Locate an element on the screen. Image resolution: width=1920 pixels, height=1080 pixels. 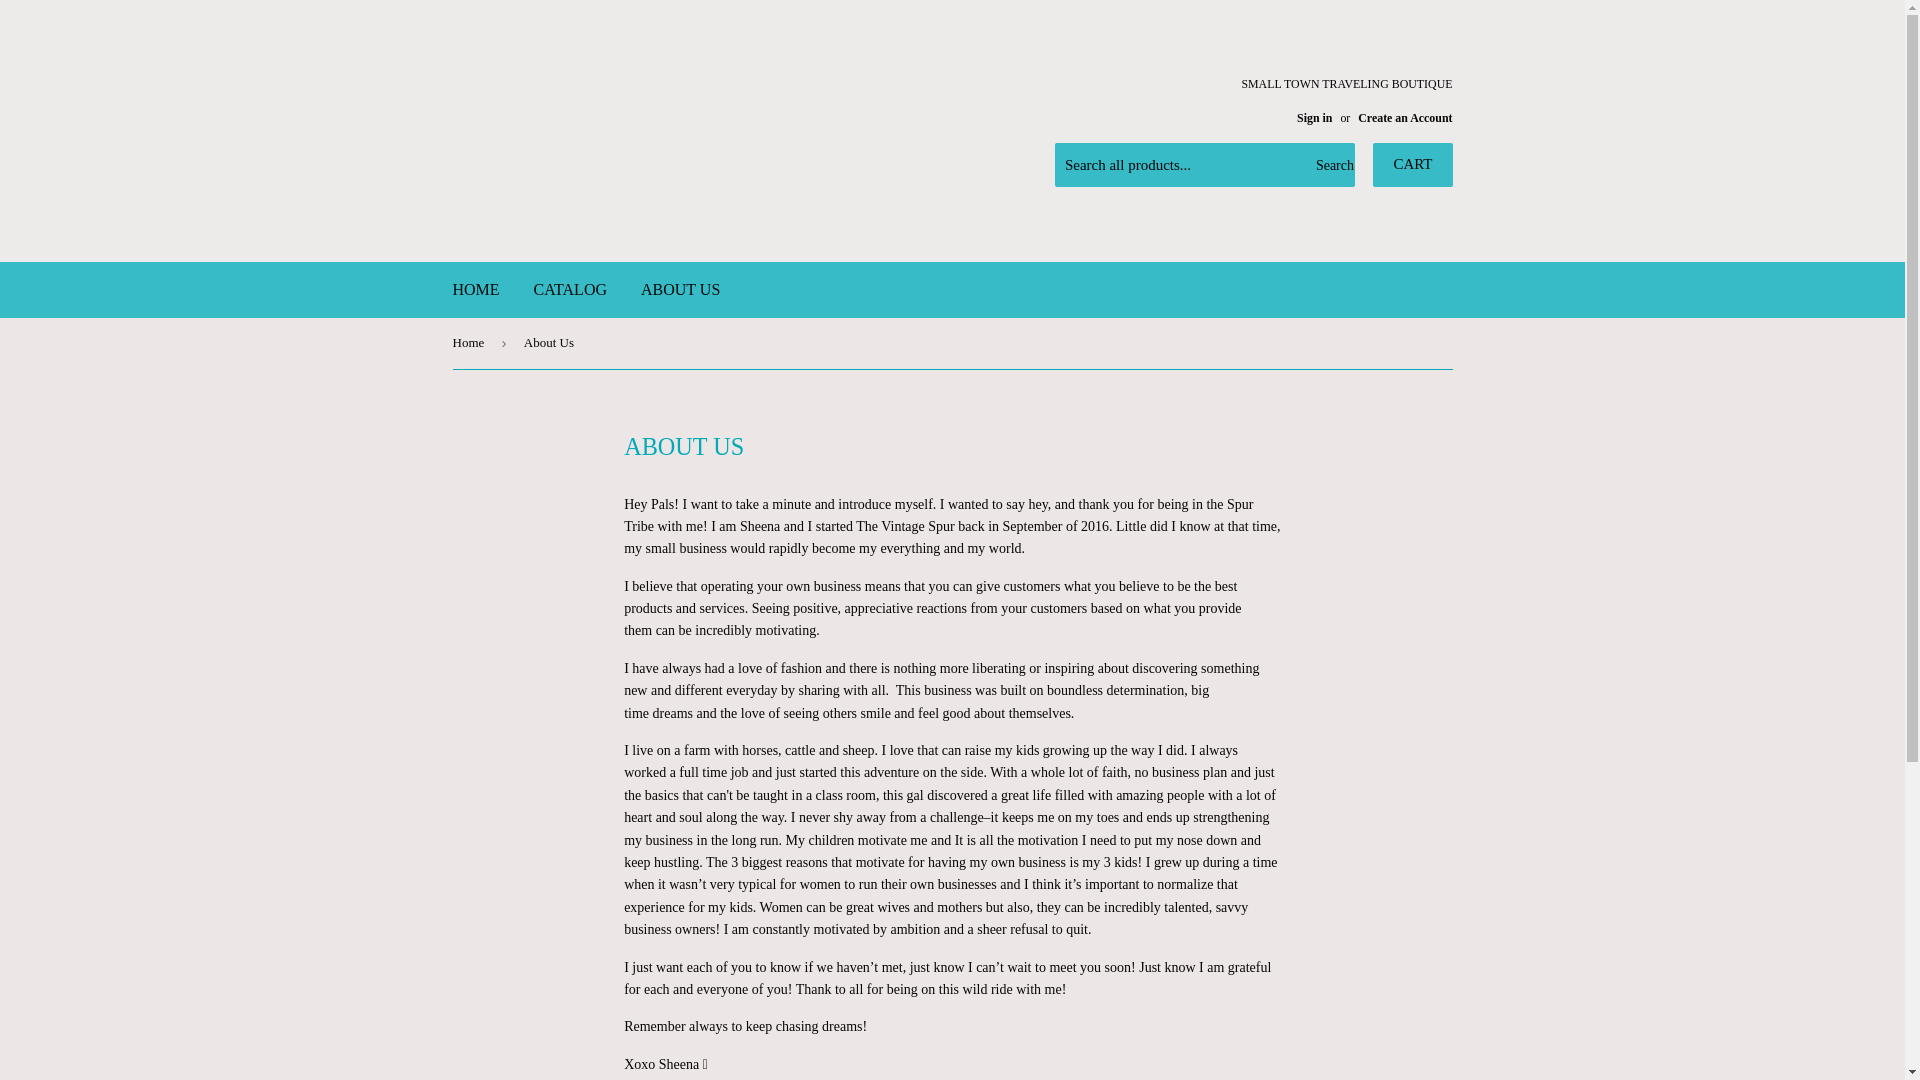
Sign in is located at coordinates (1314, 118).